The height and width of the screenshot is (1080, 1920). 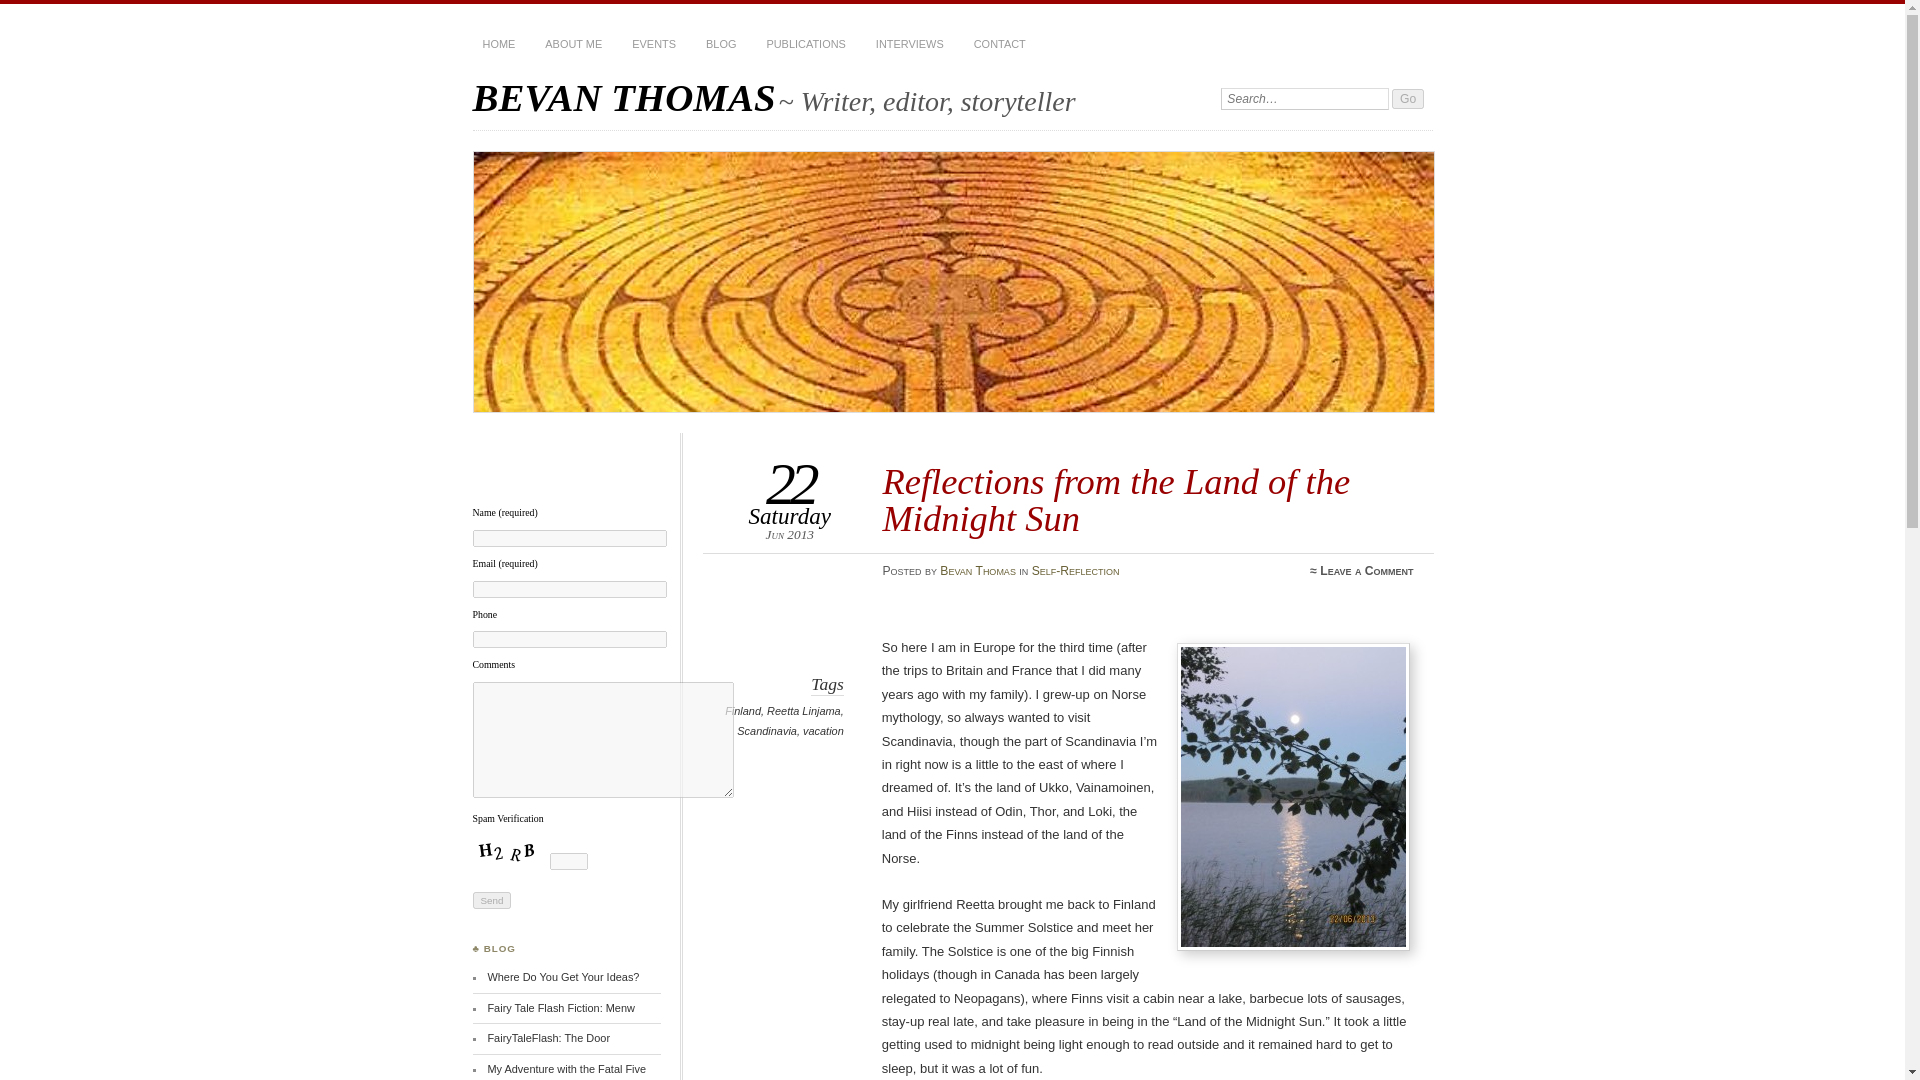 What do you see at coordinates (720, 44) in the screenshot?
I see `BLOG` at bounding box center [720, 44].